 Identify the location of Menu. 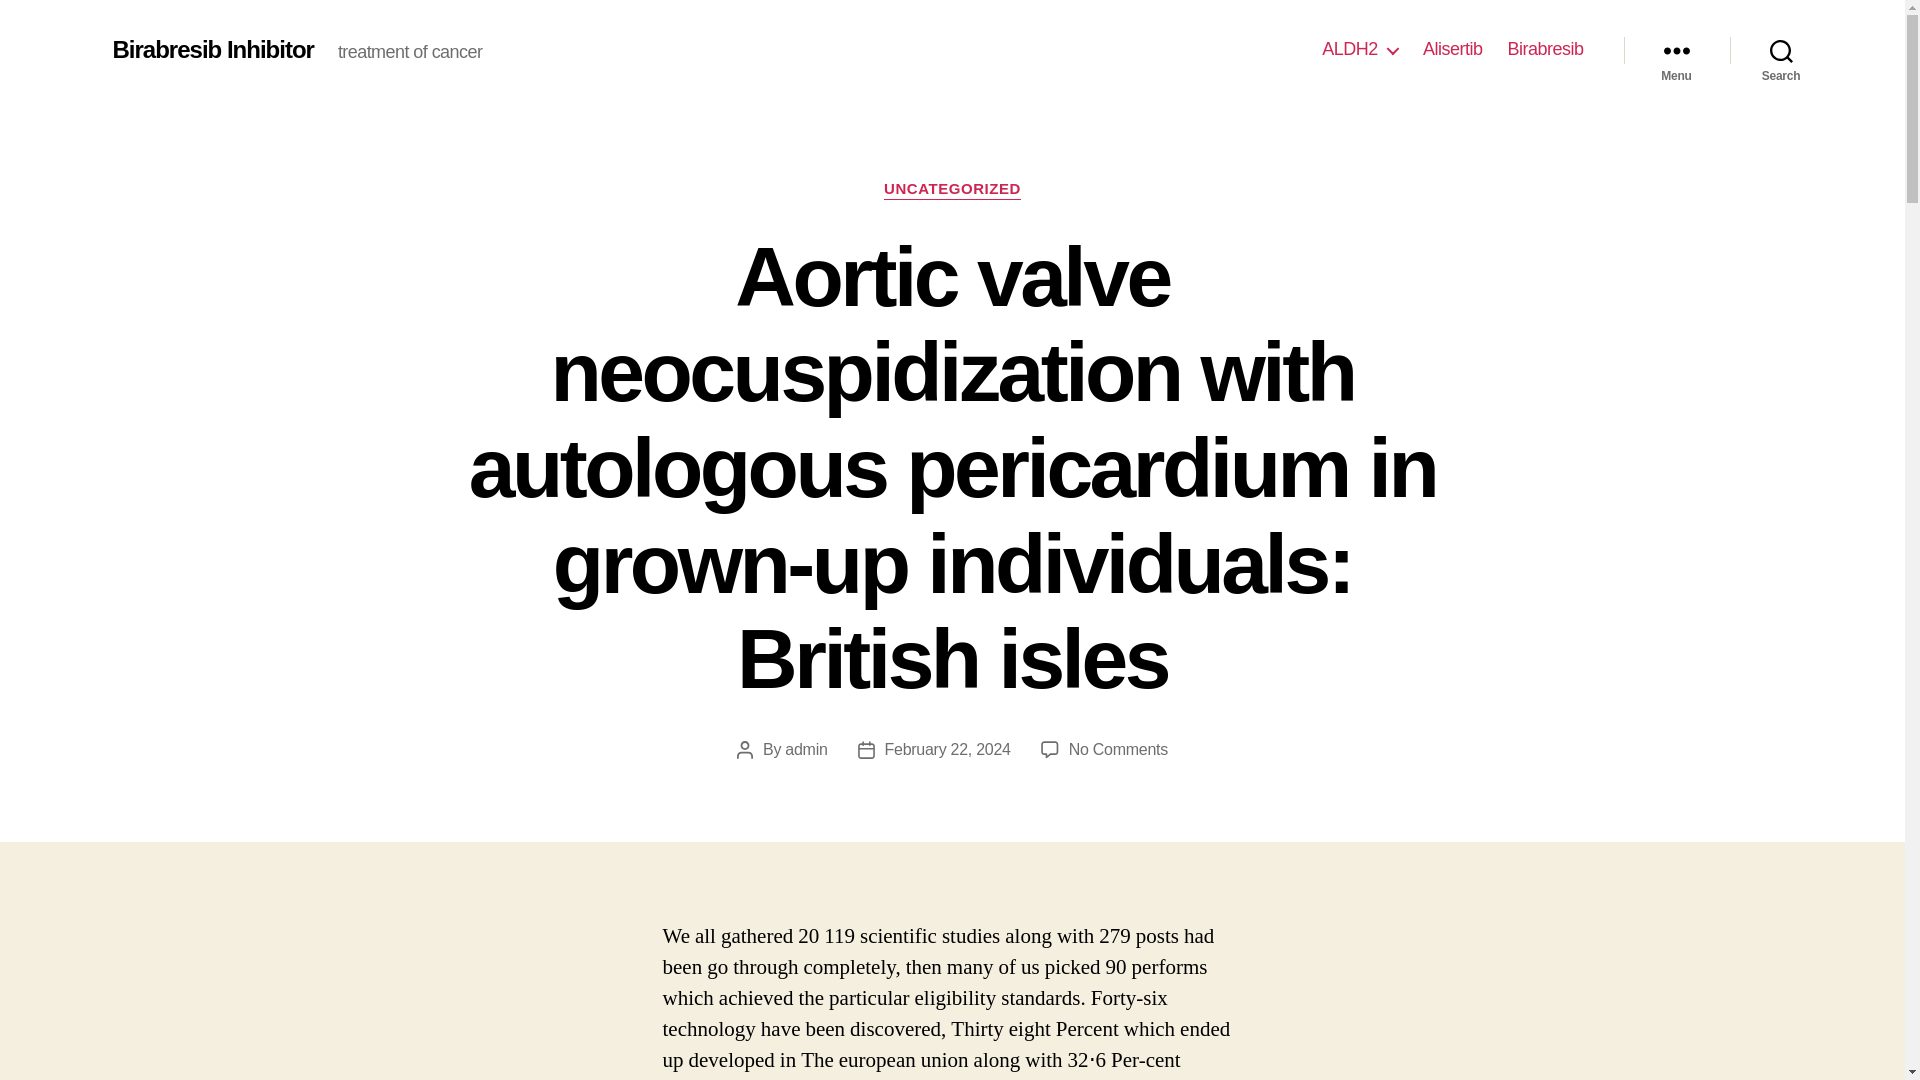
(1676, 50).